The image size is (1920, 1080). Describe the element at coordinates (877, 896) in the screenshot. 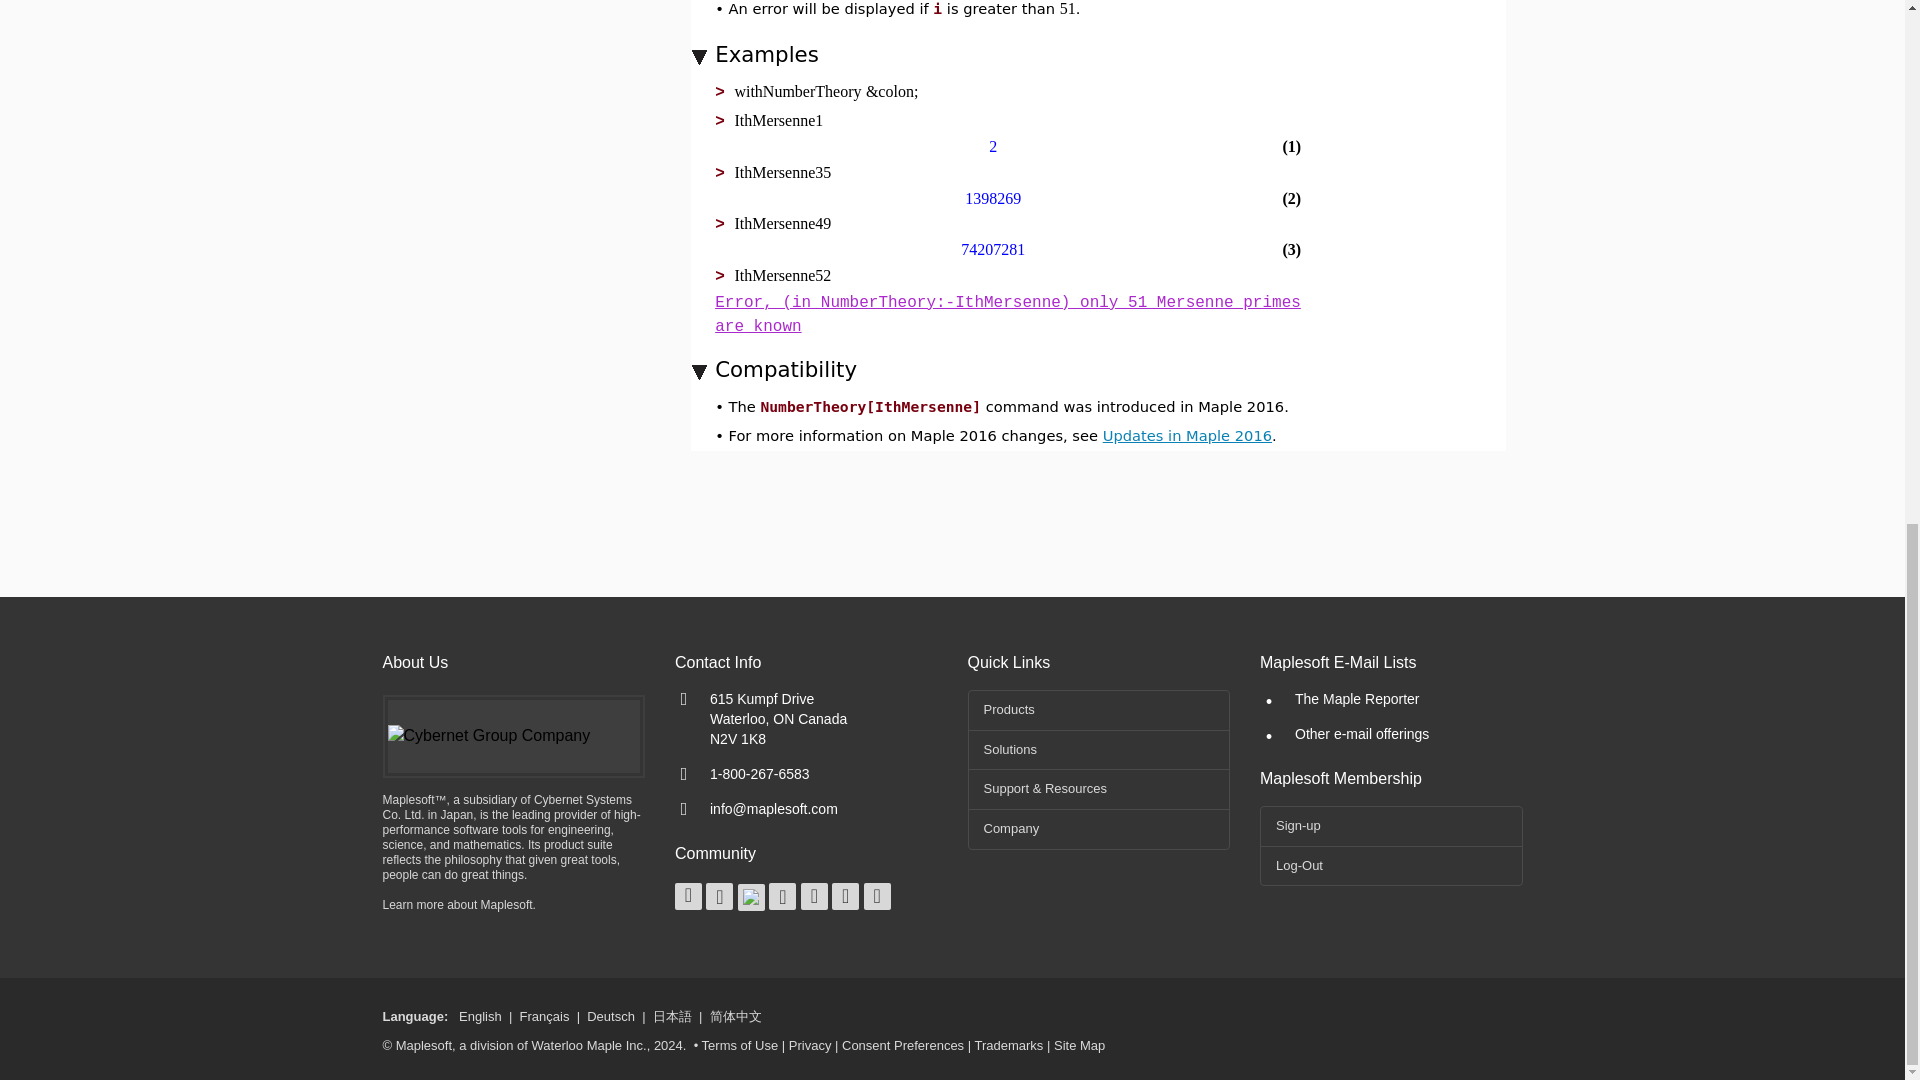

I see `WeChat` at that location.